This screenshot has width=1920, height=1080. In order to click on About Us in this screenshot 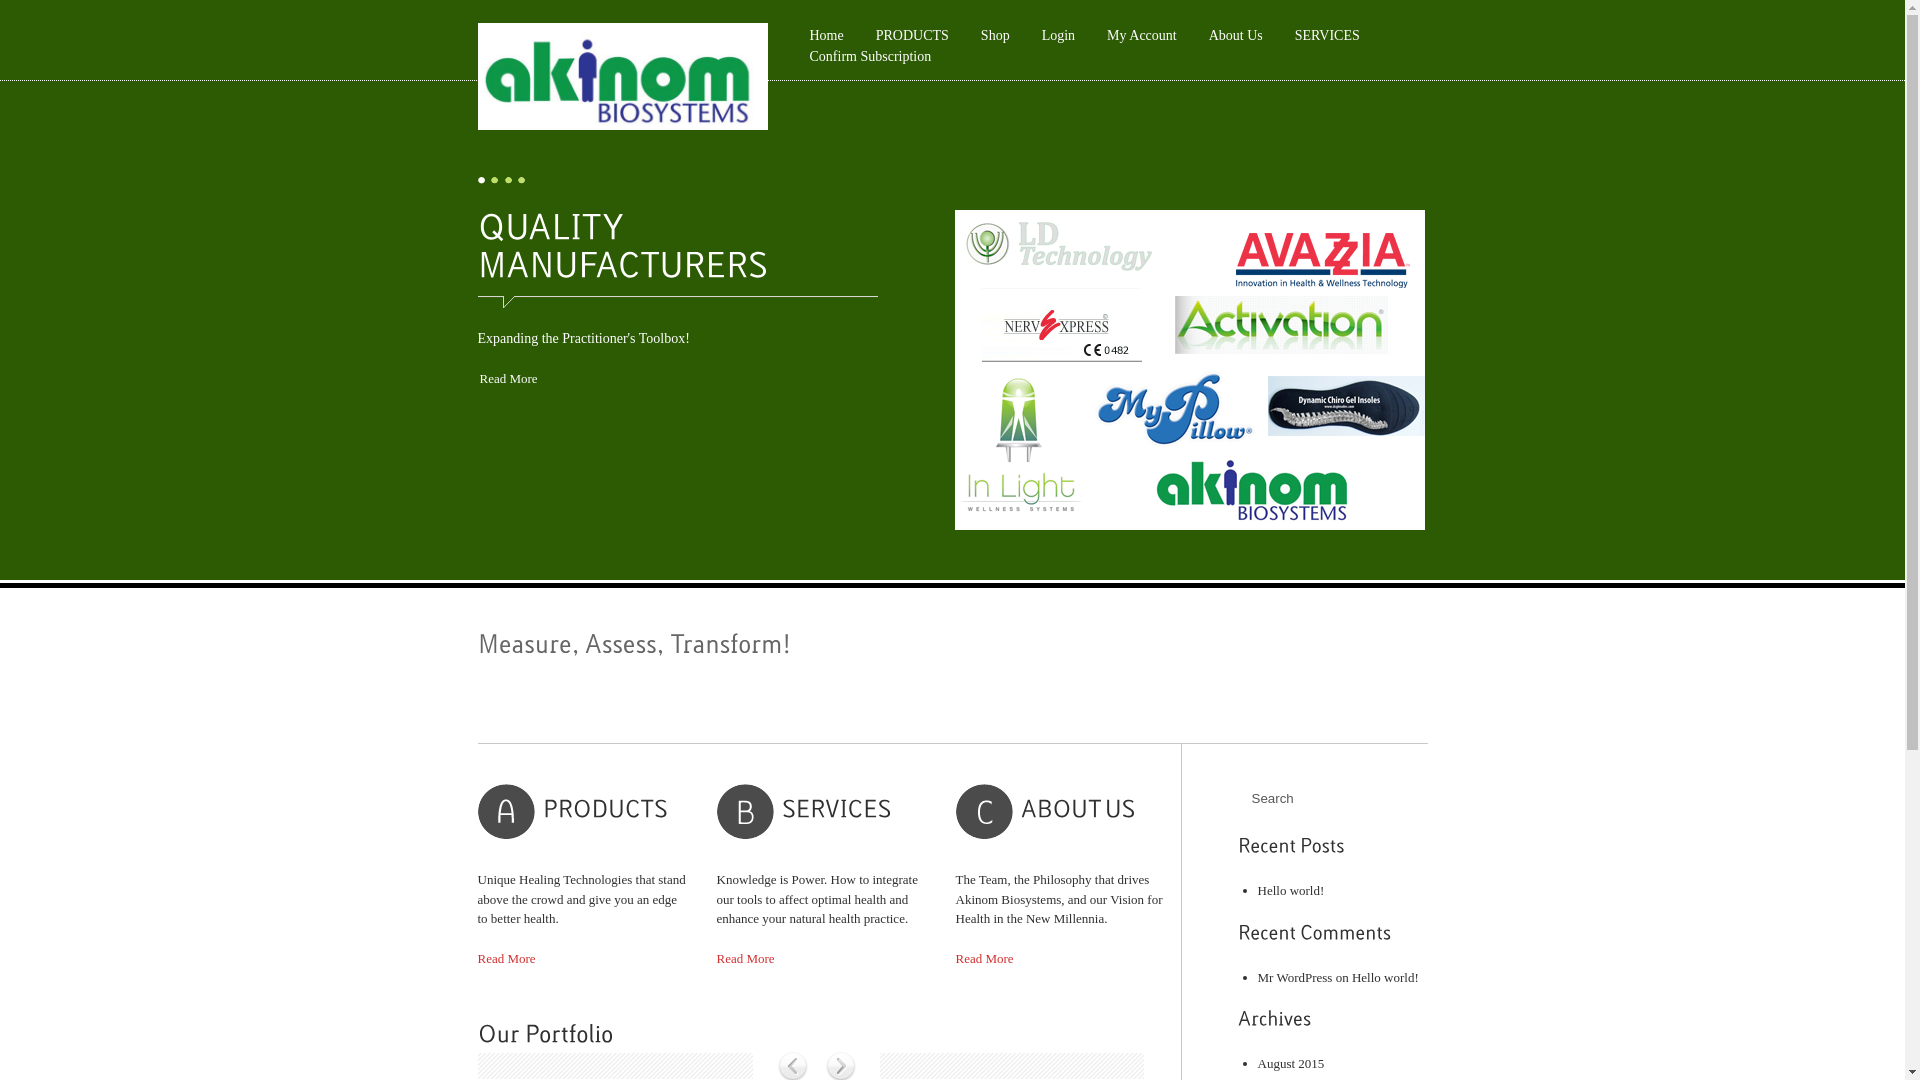, I will do `click(1236, 36)`.